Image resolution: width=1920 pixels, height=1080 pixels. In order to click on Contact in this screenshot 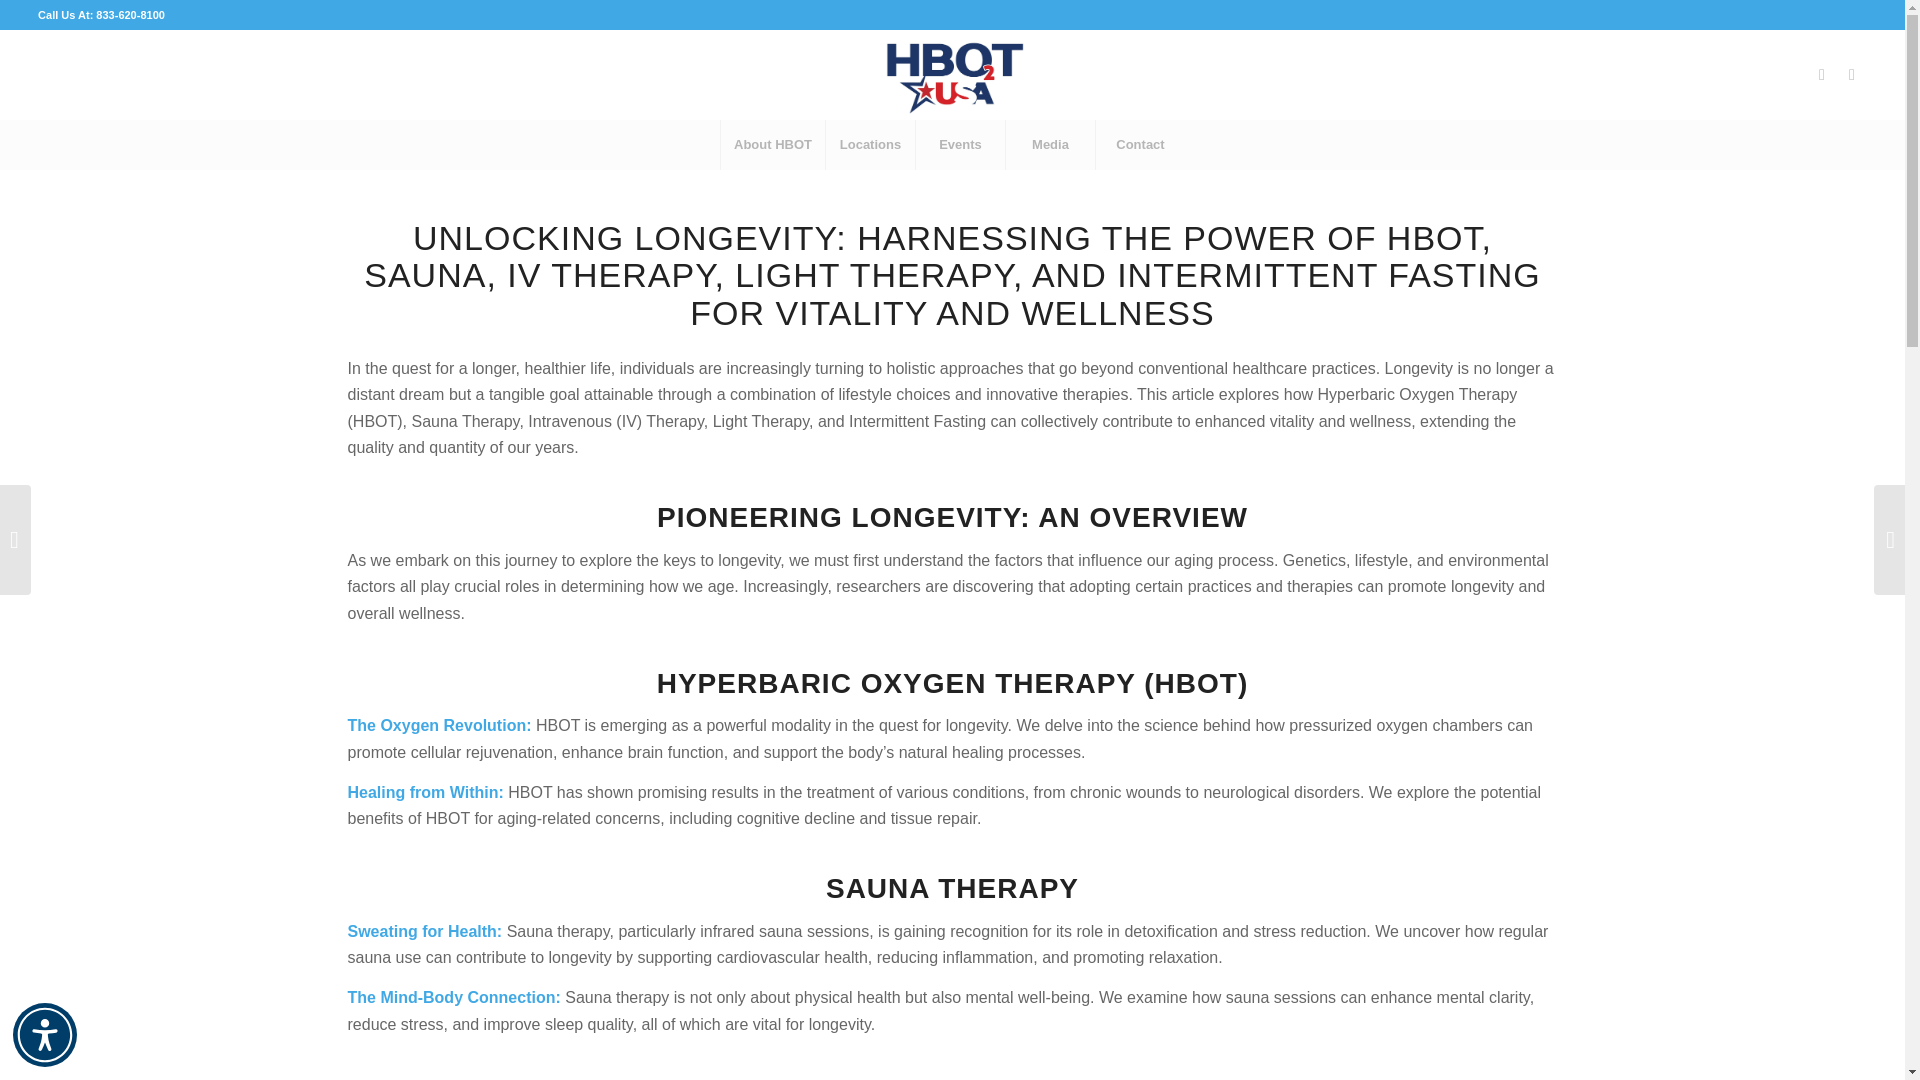, I will do `click(1139, 144)`.